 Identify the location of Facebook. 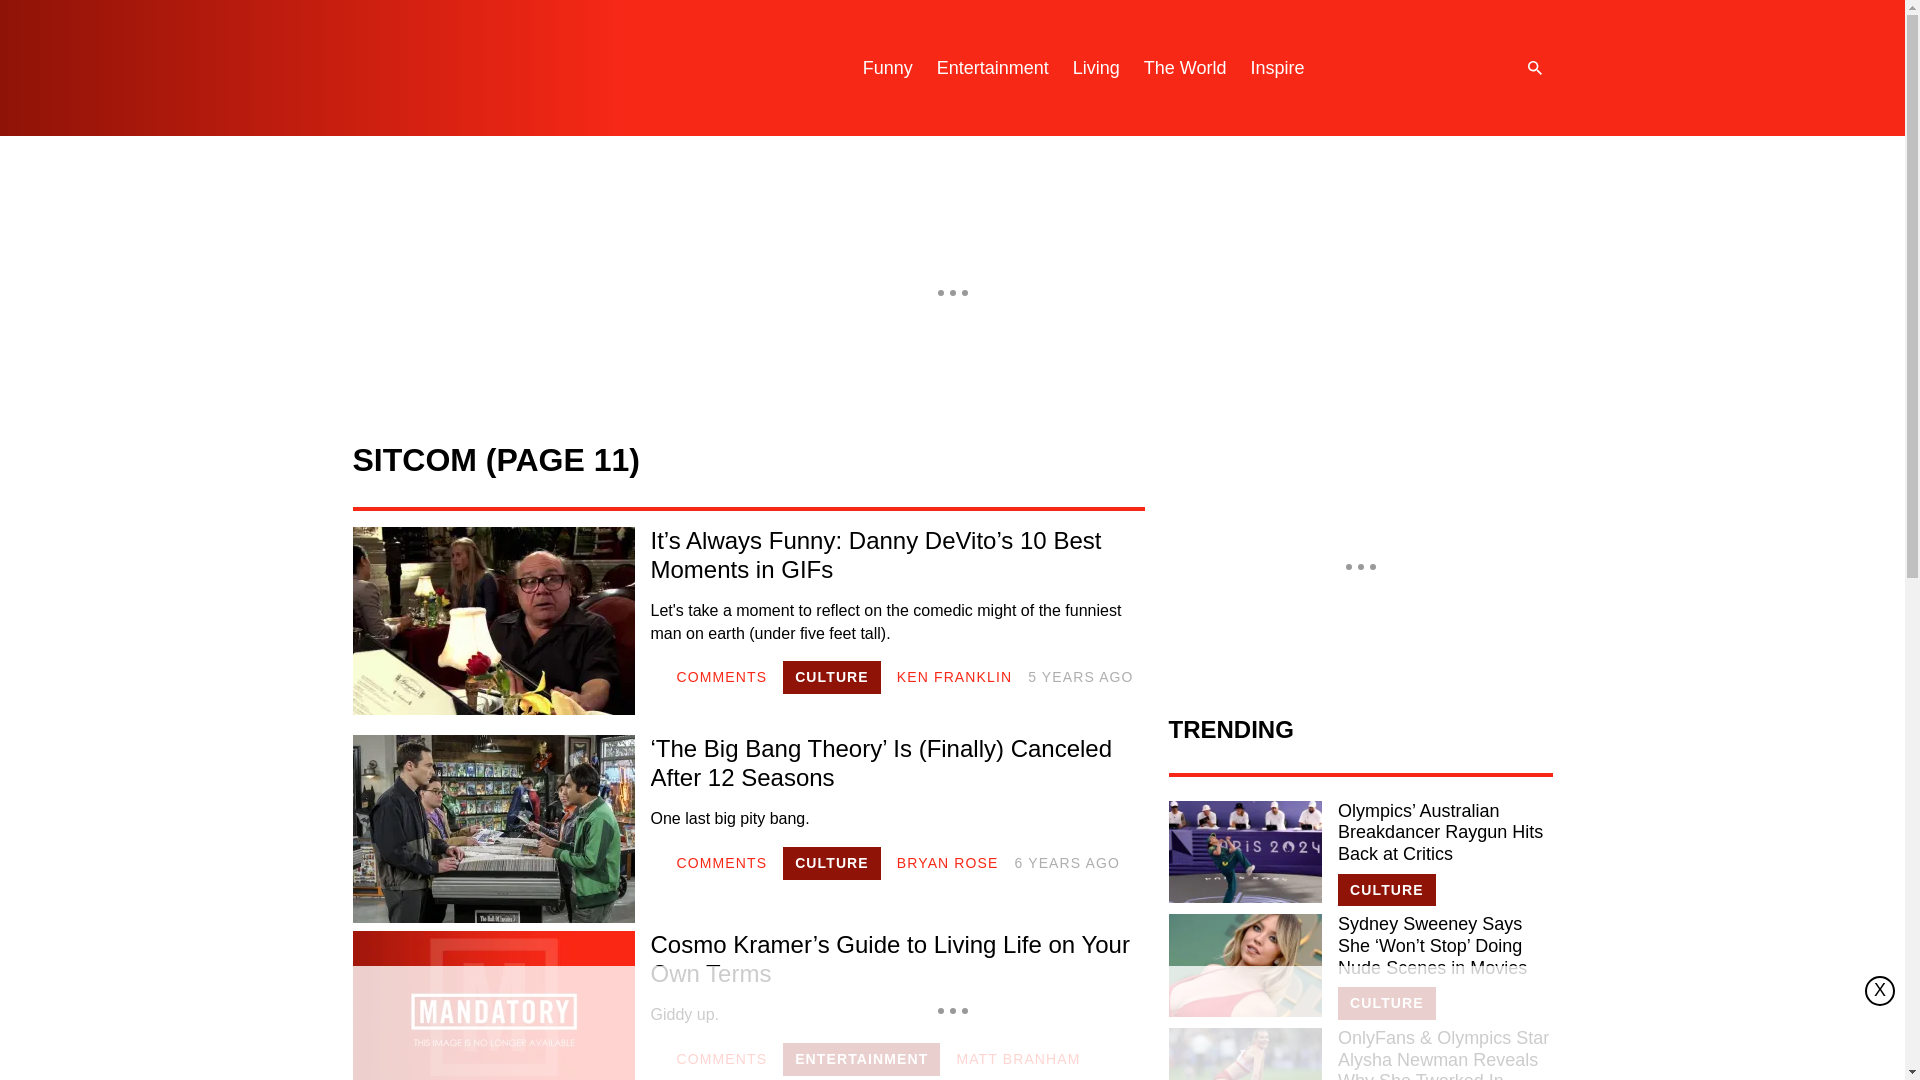
(1464, 68).